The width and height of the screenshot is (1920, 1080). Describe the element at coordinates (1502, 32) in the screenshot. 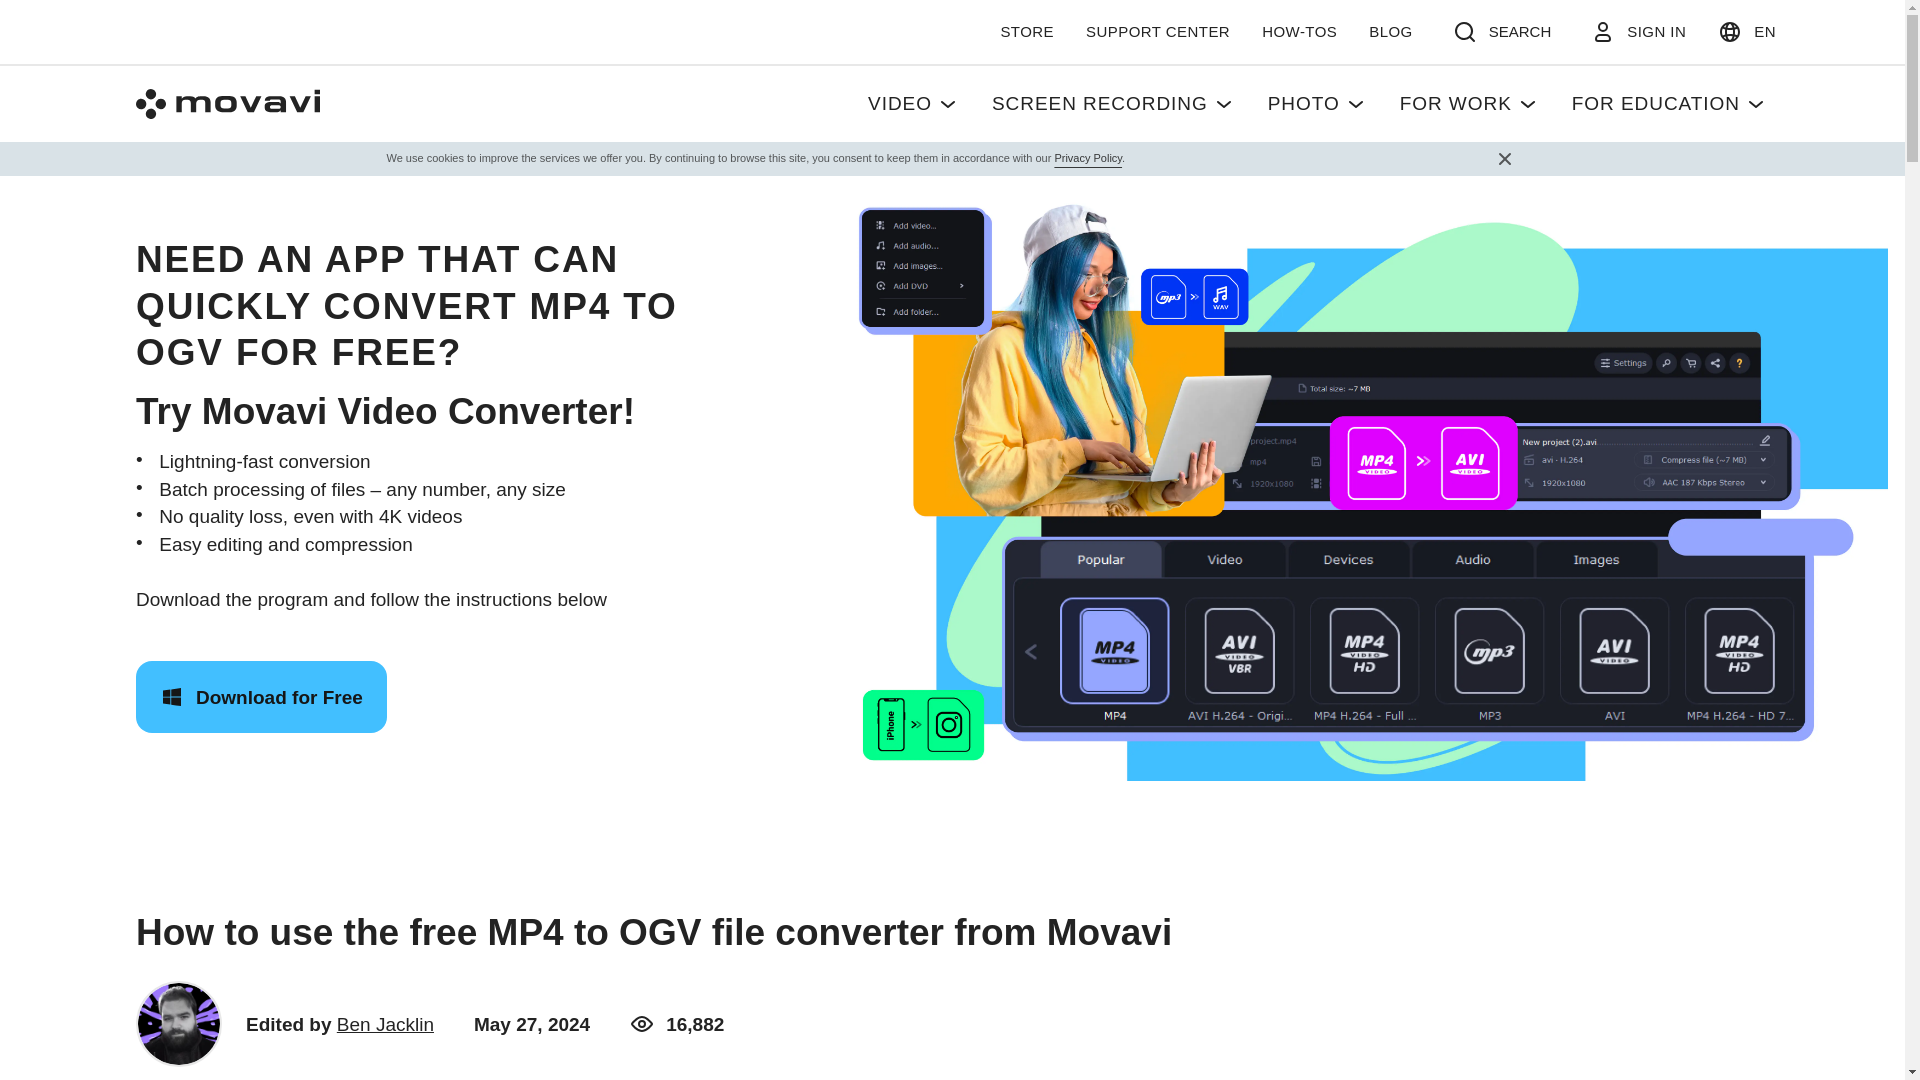

I see `SEARCH` at that location.